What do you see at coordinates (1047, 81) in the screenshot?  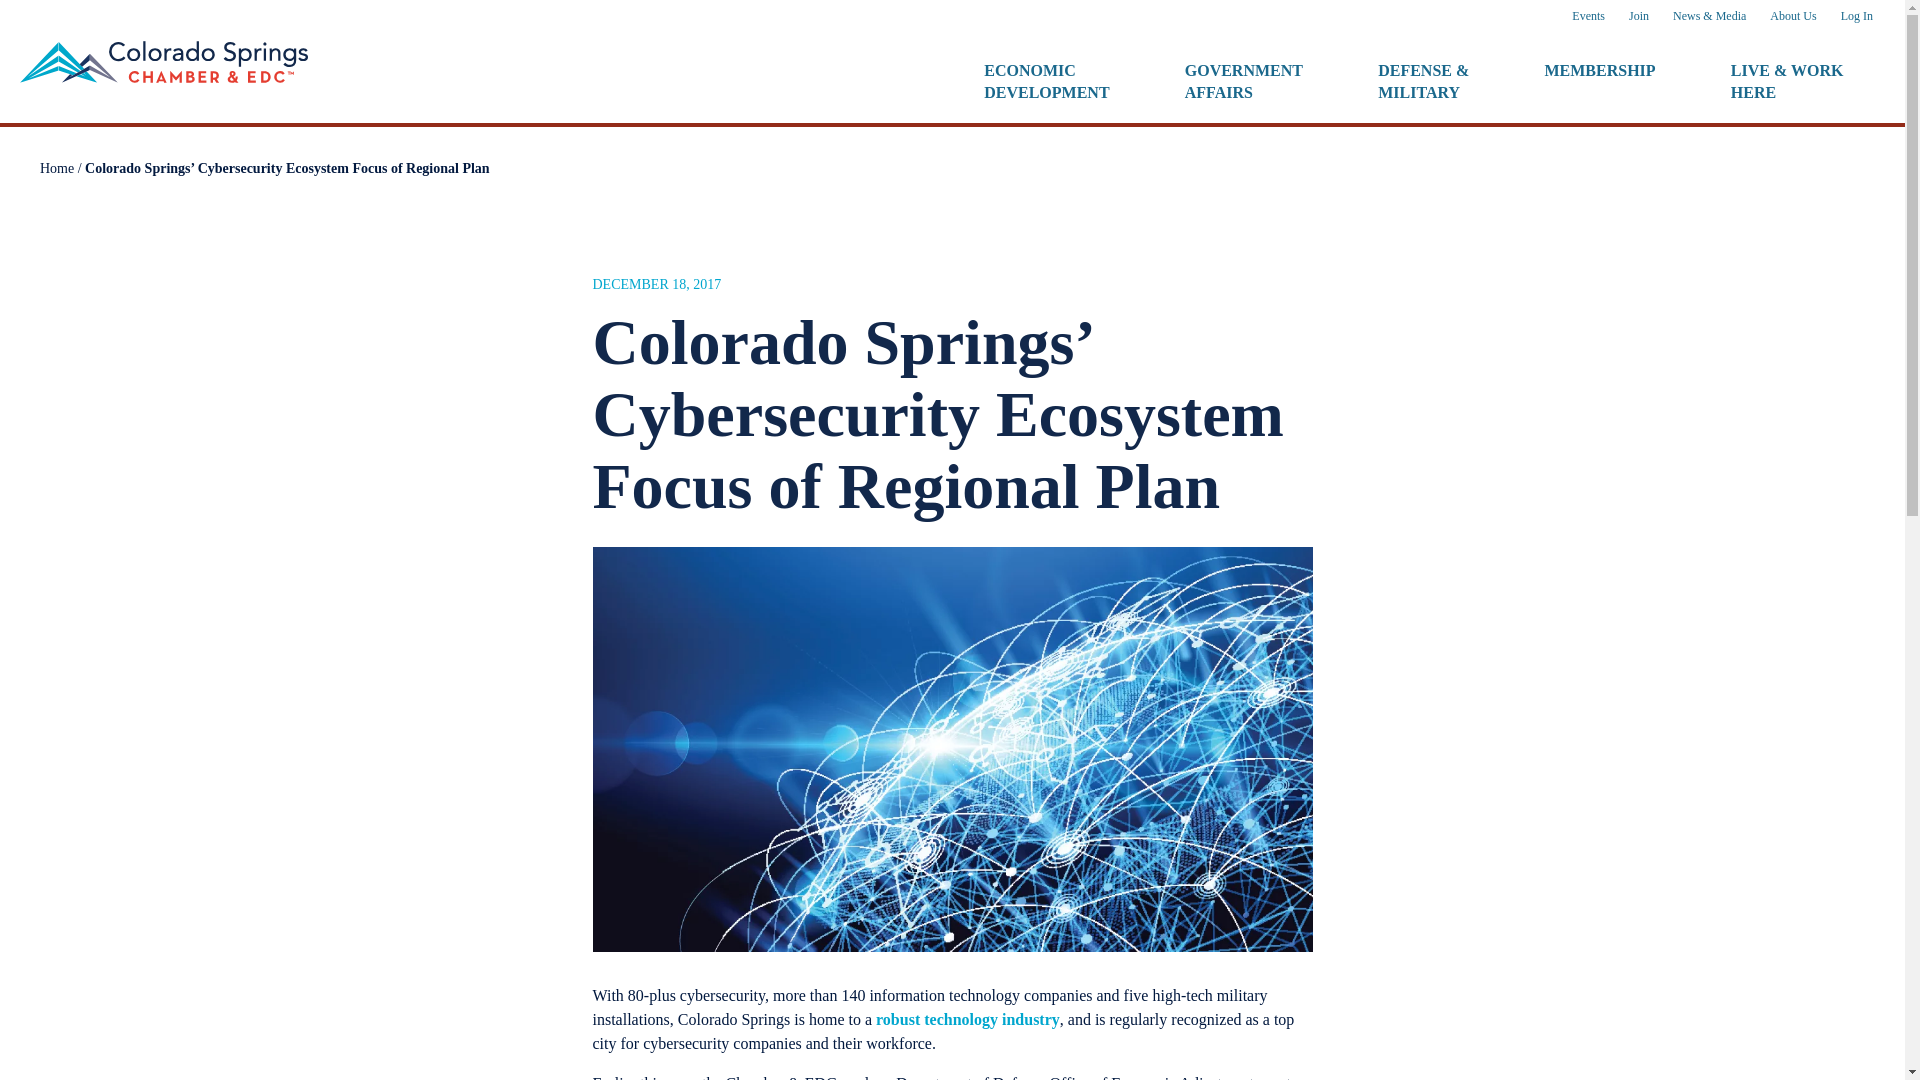 I see `MEMBERSHIP` at bounding box center [1047, 81].